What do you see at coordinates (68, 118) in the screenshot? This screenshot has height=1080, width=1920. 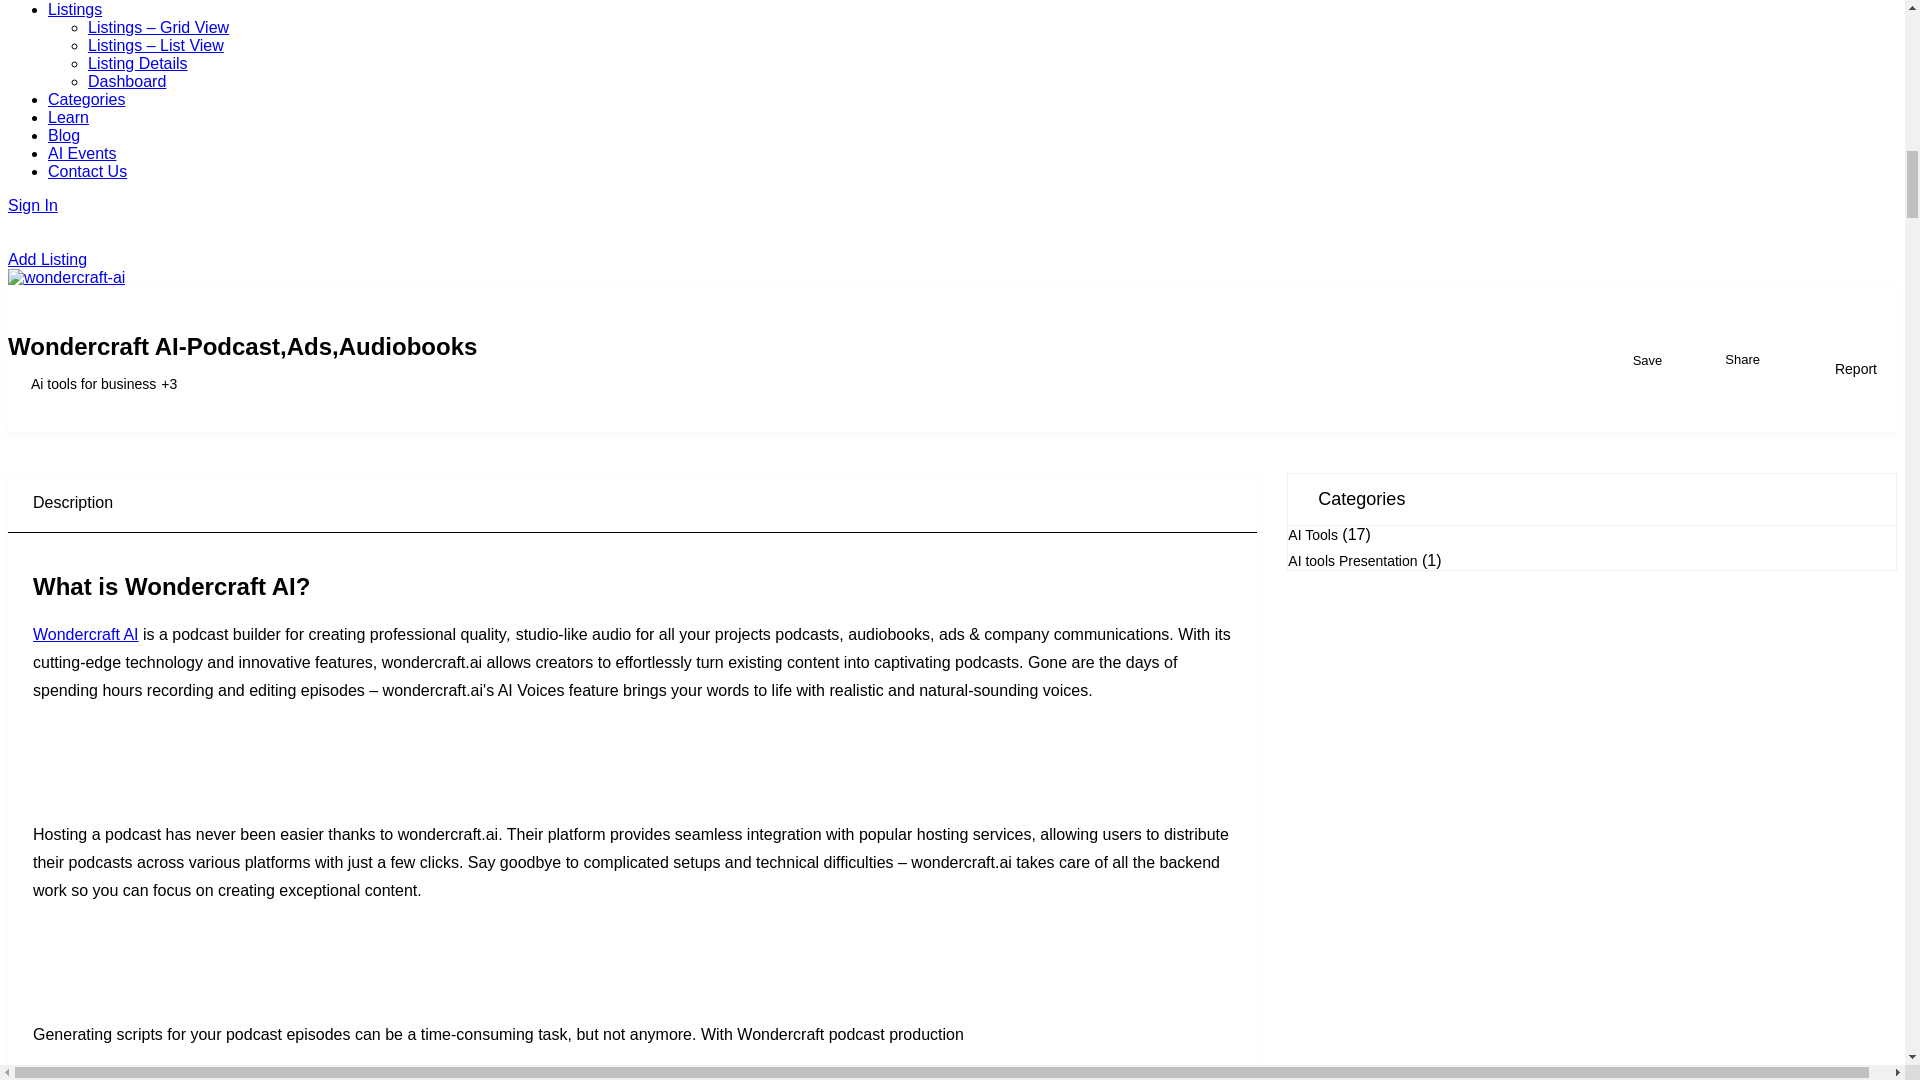 I see `Learn` at bounding box center [68, 118].